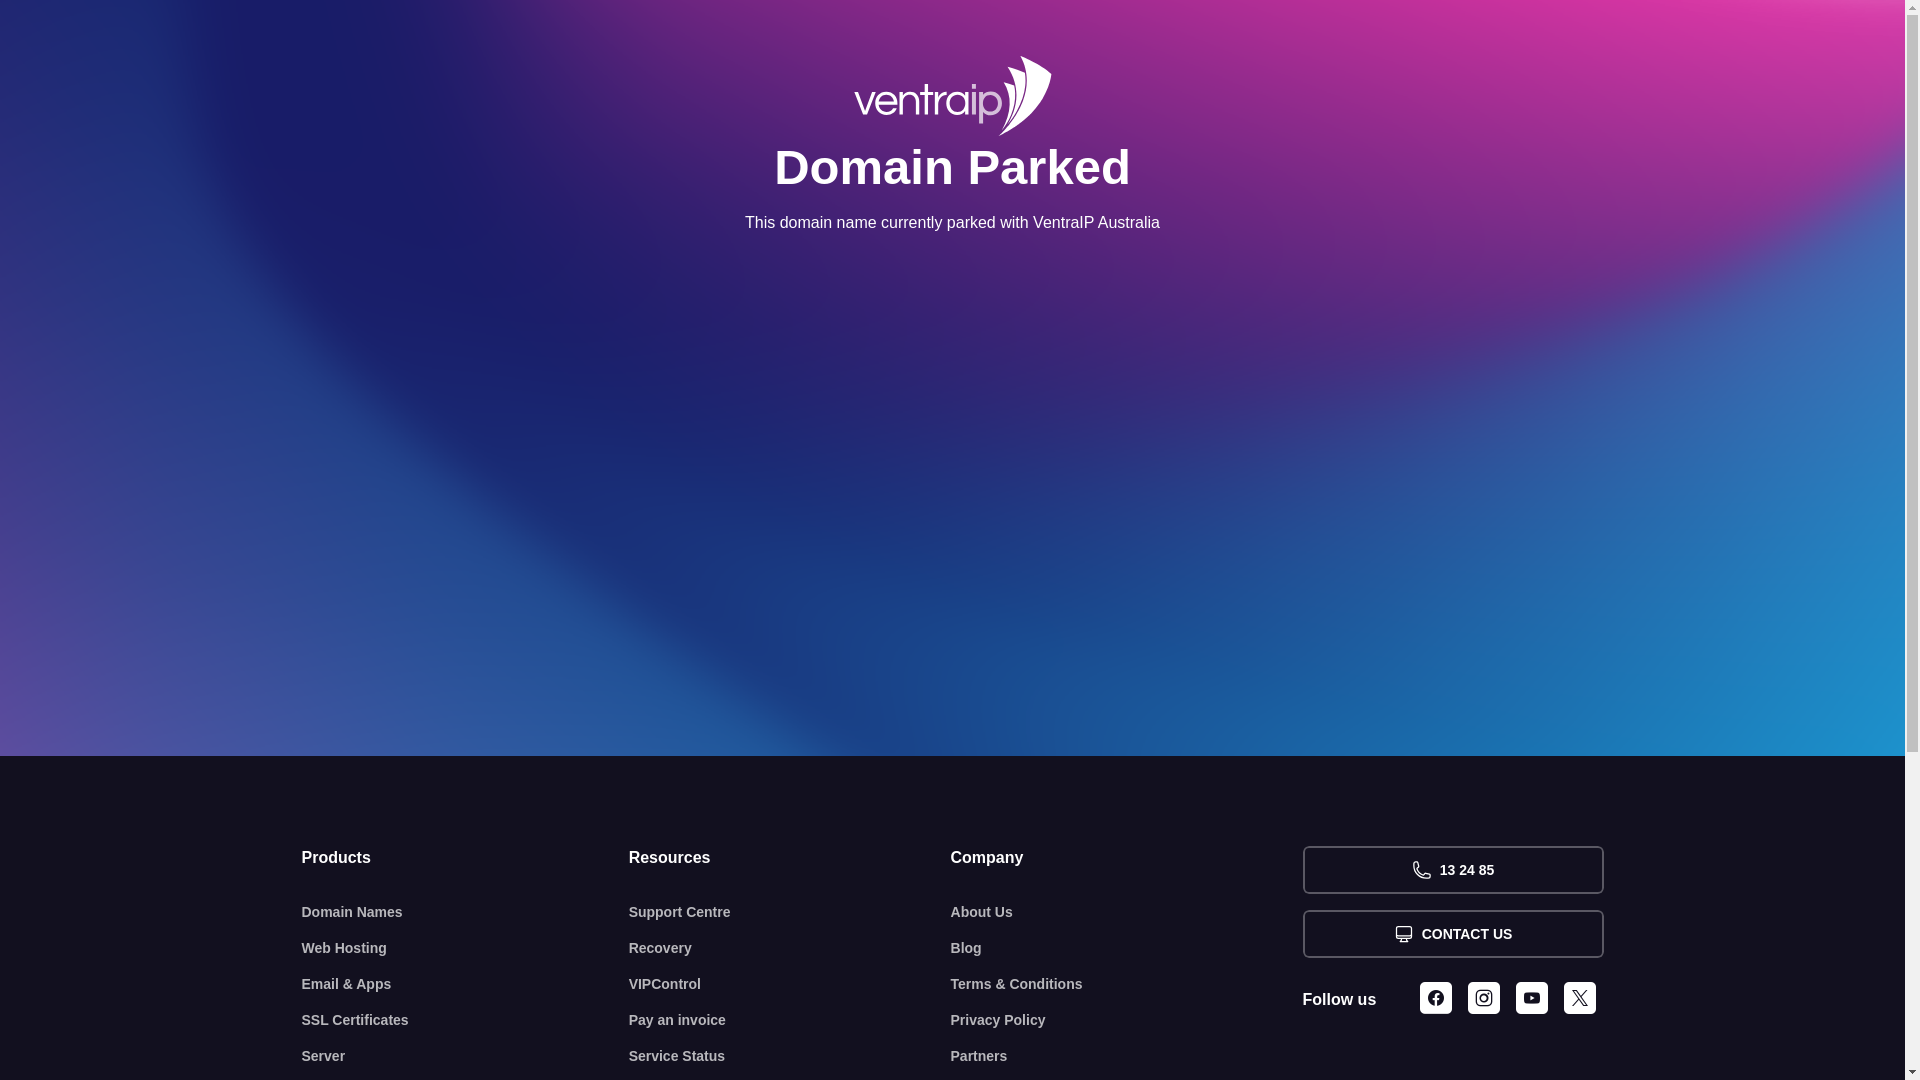 This screenshot has width=1920, height=1080. I want to click on Privacy Policy, so click(1127, 1020).